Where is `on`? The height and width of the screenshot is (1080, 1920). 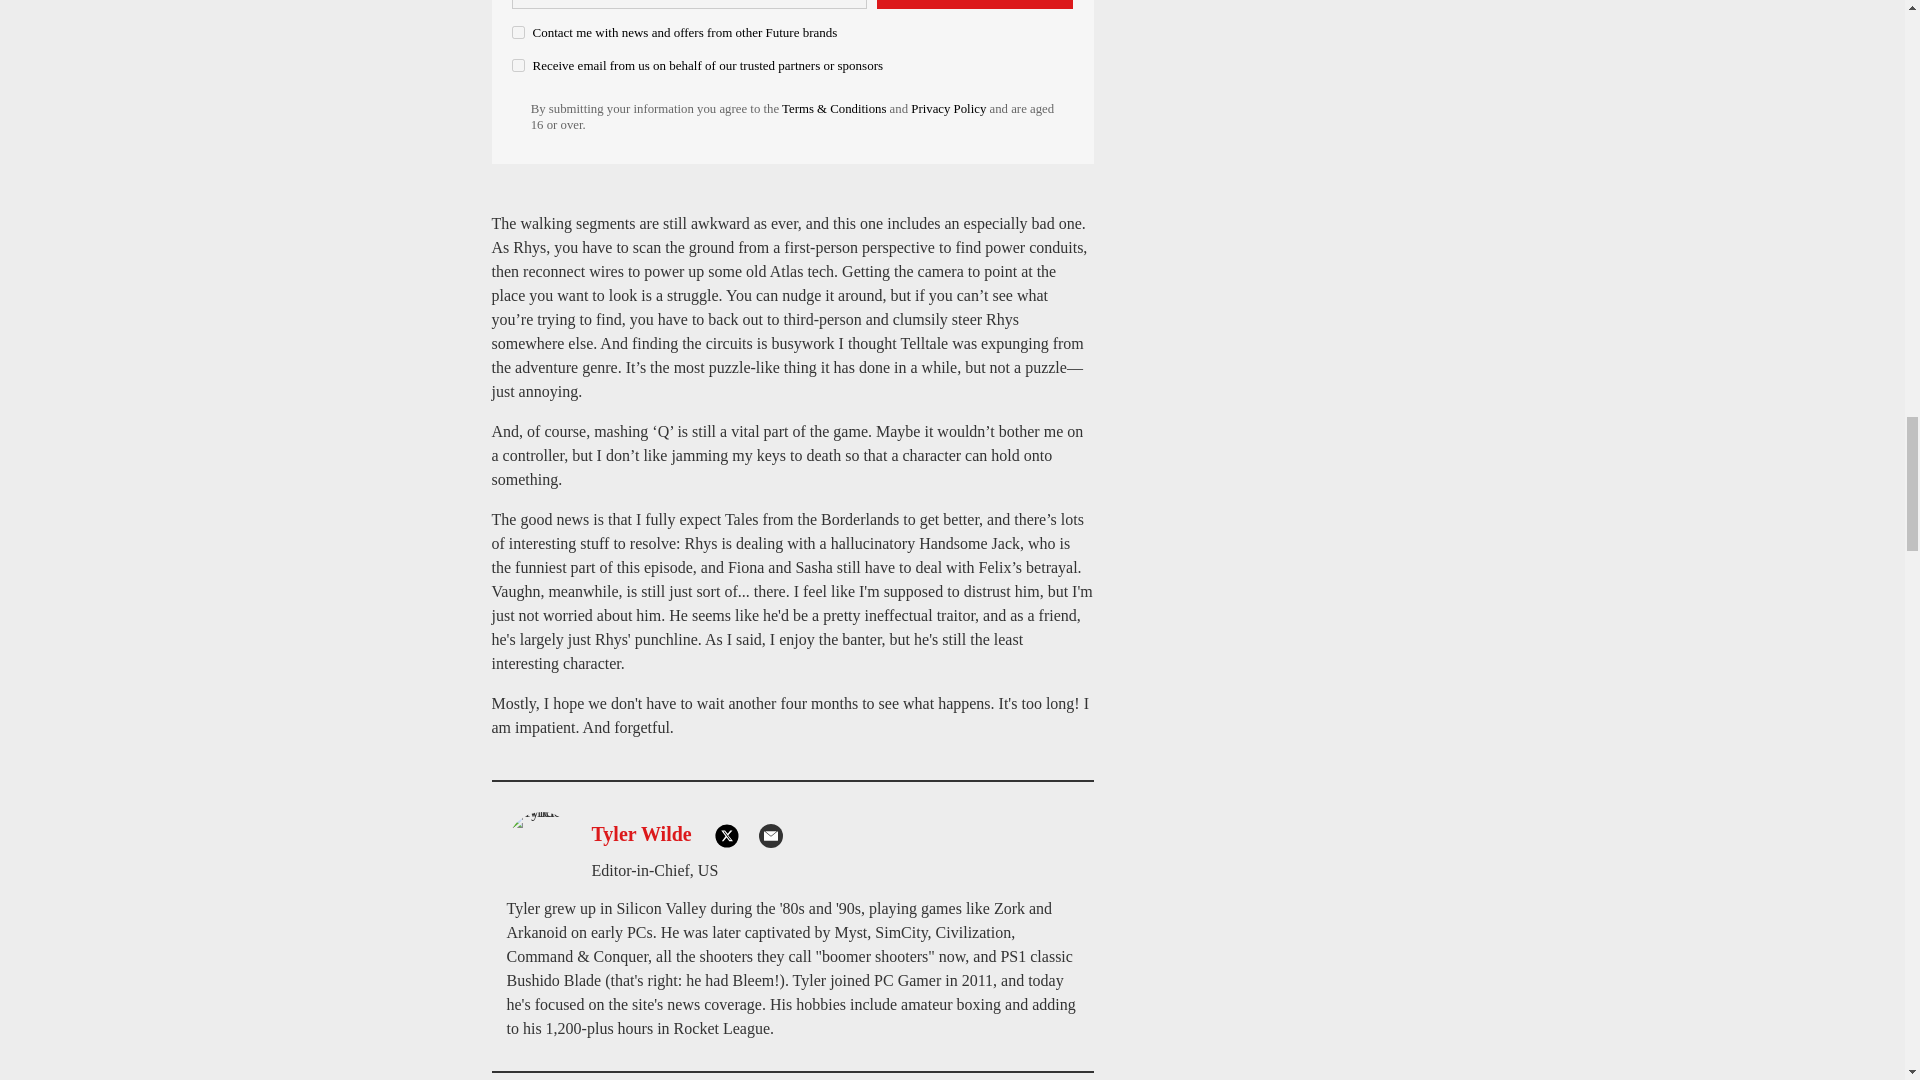
on is located at coordinates (518, 32).